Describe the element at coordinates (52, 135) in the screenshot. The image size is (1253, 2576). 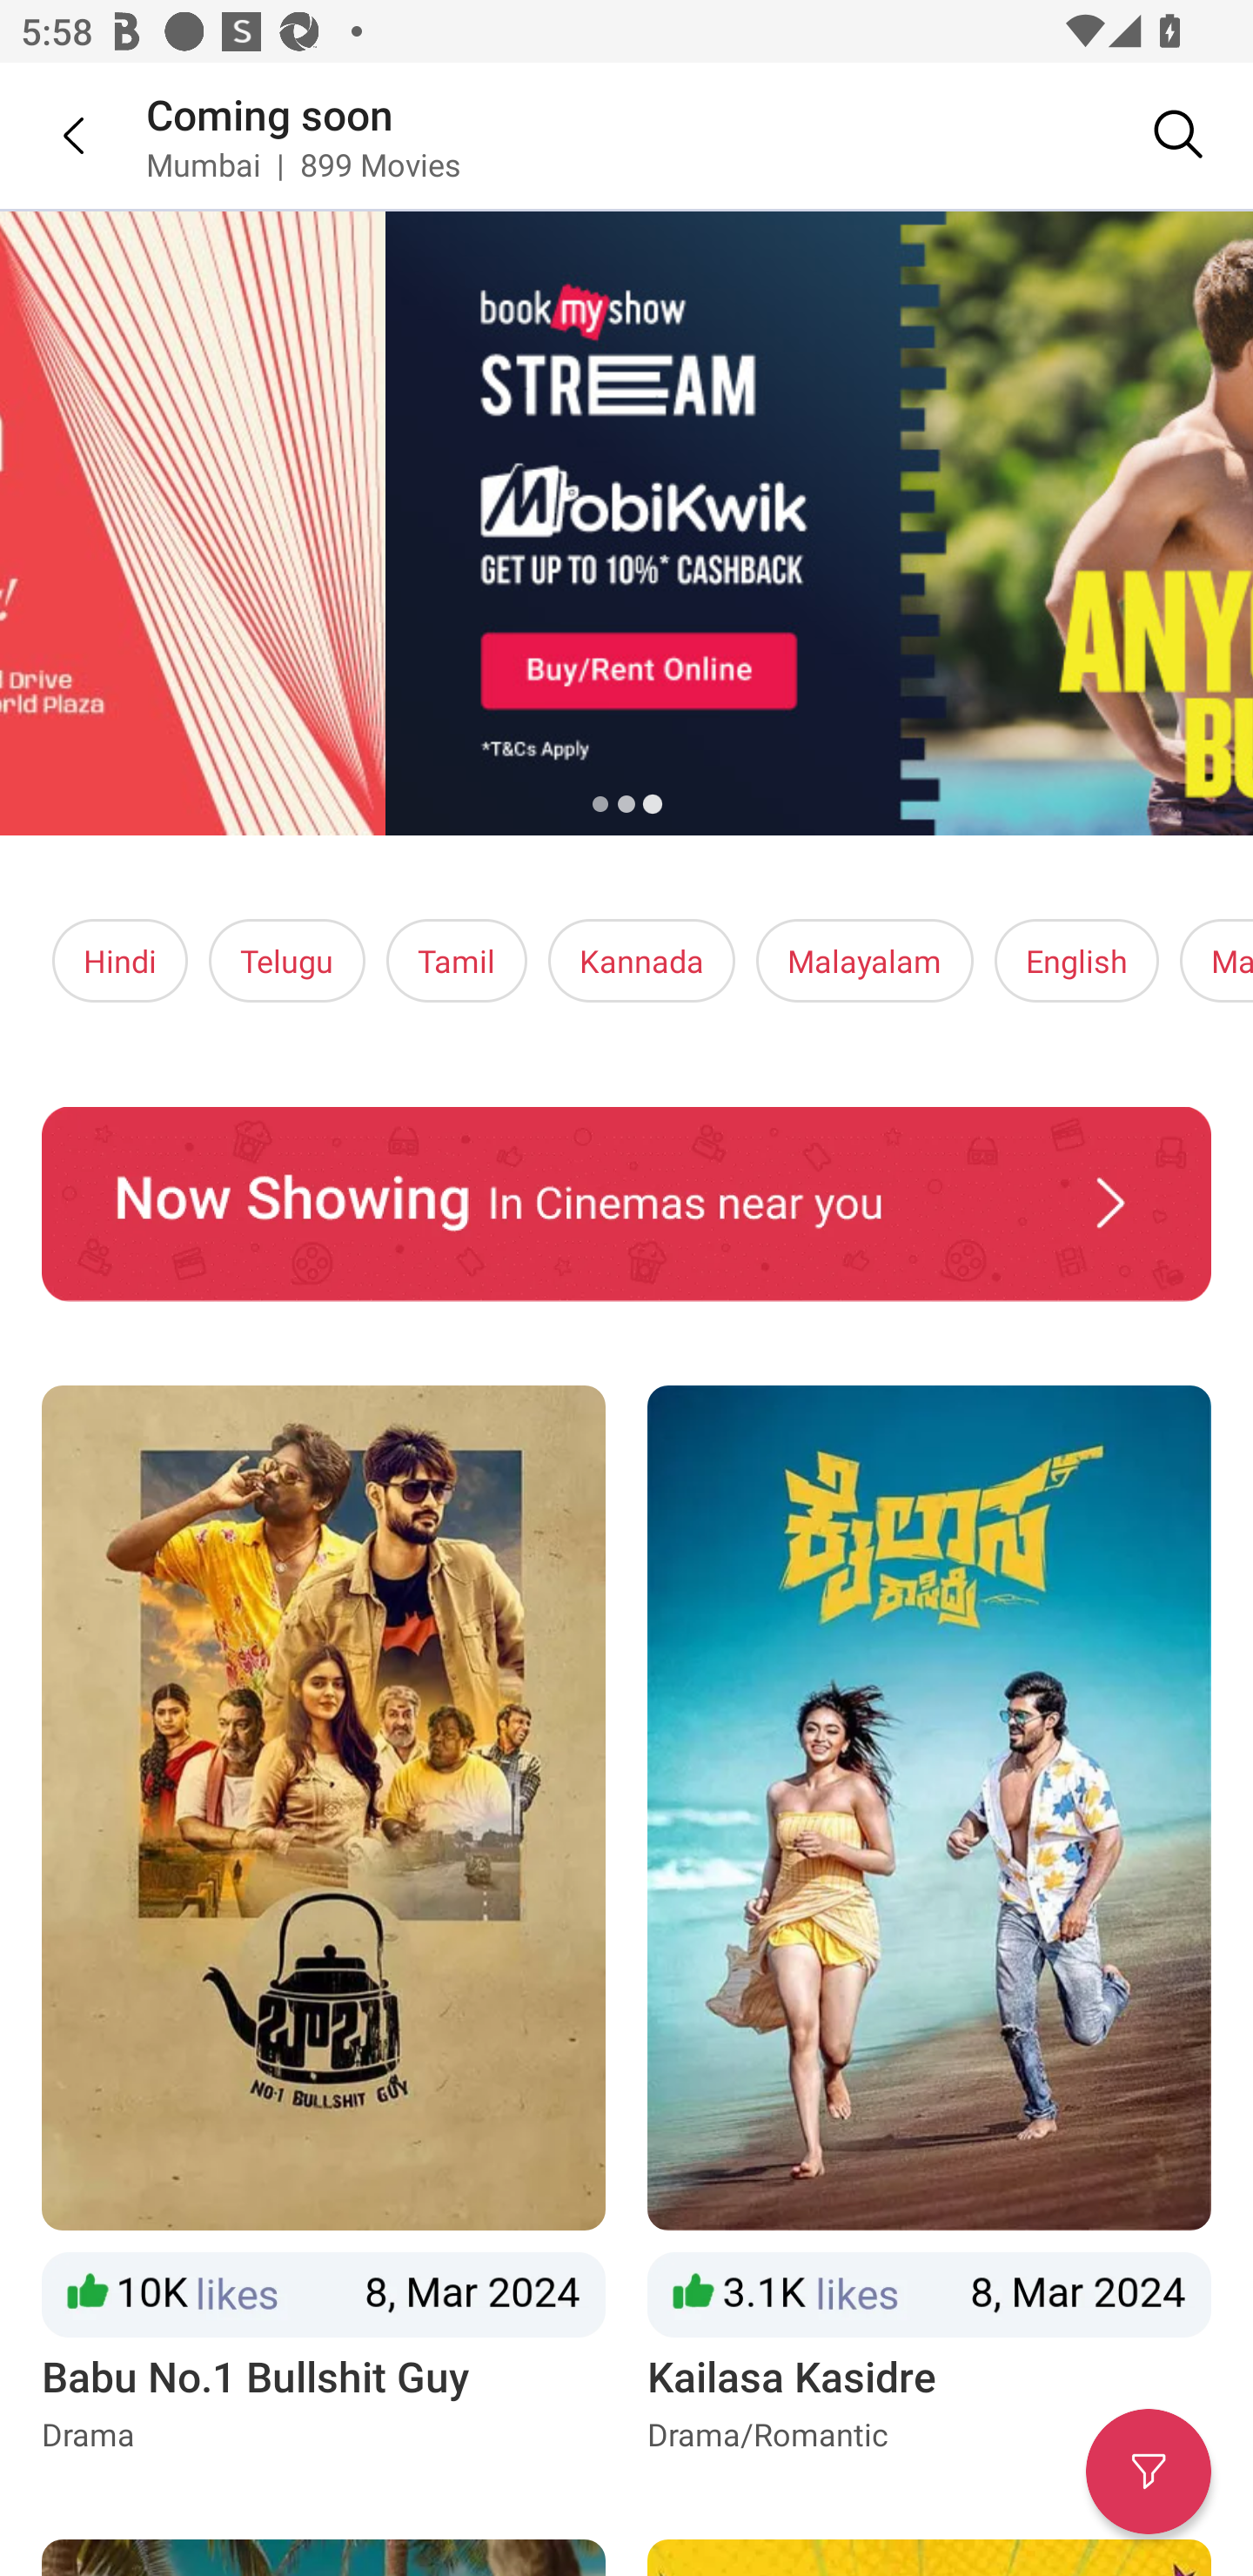
I see `Back` at that location.